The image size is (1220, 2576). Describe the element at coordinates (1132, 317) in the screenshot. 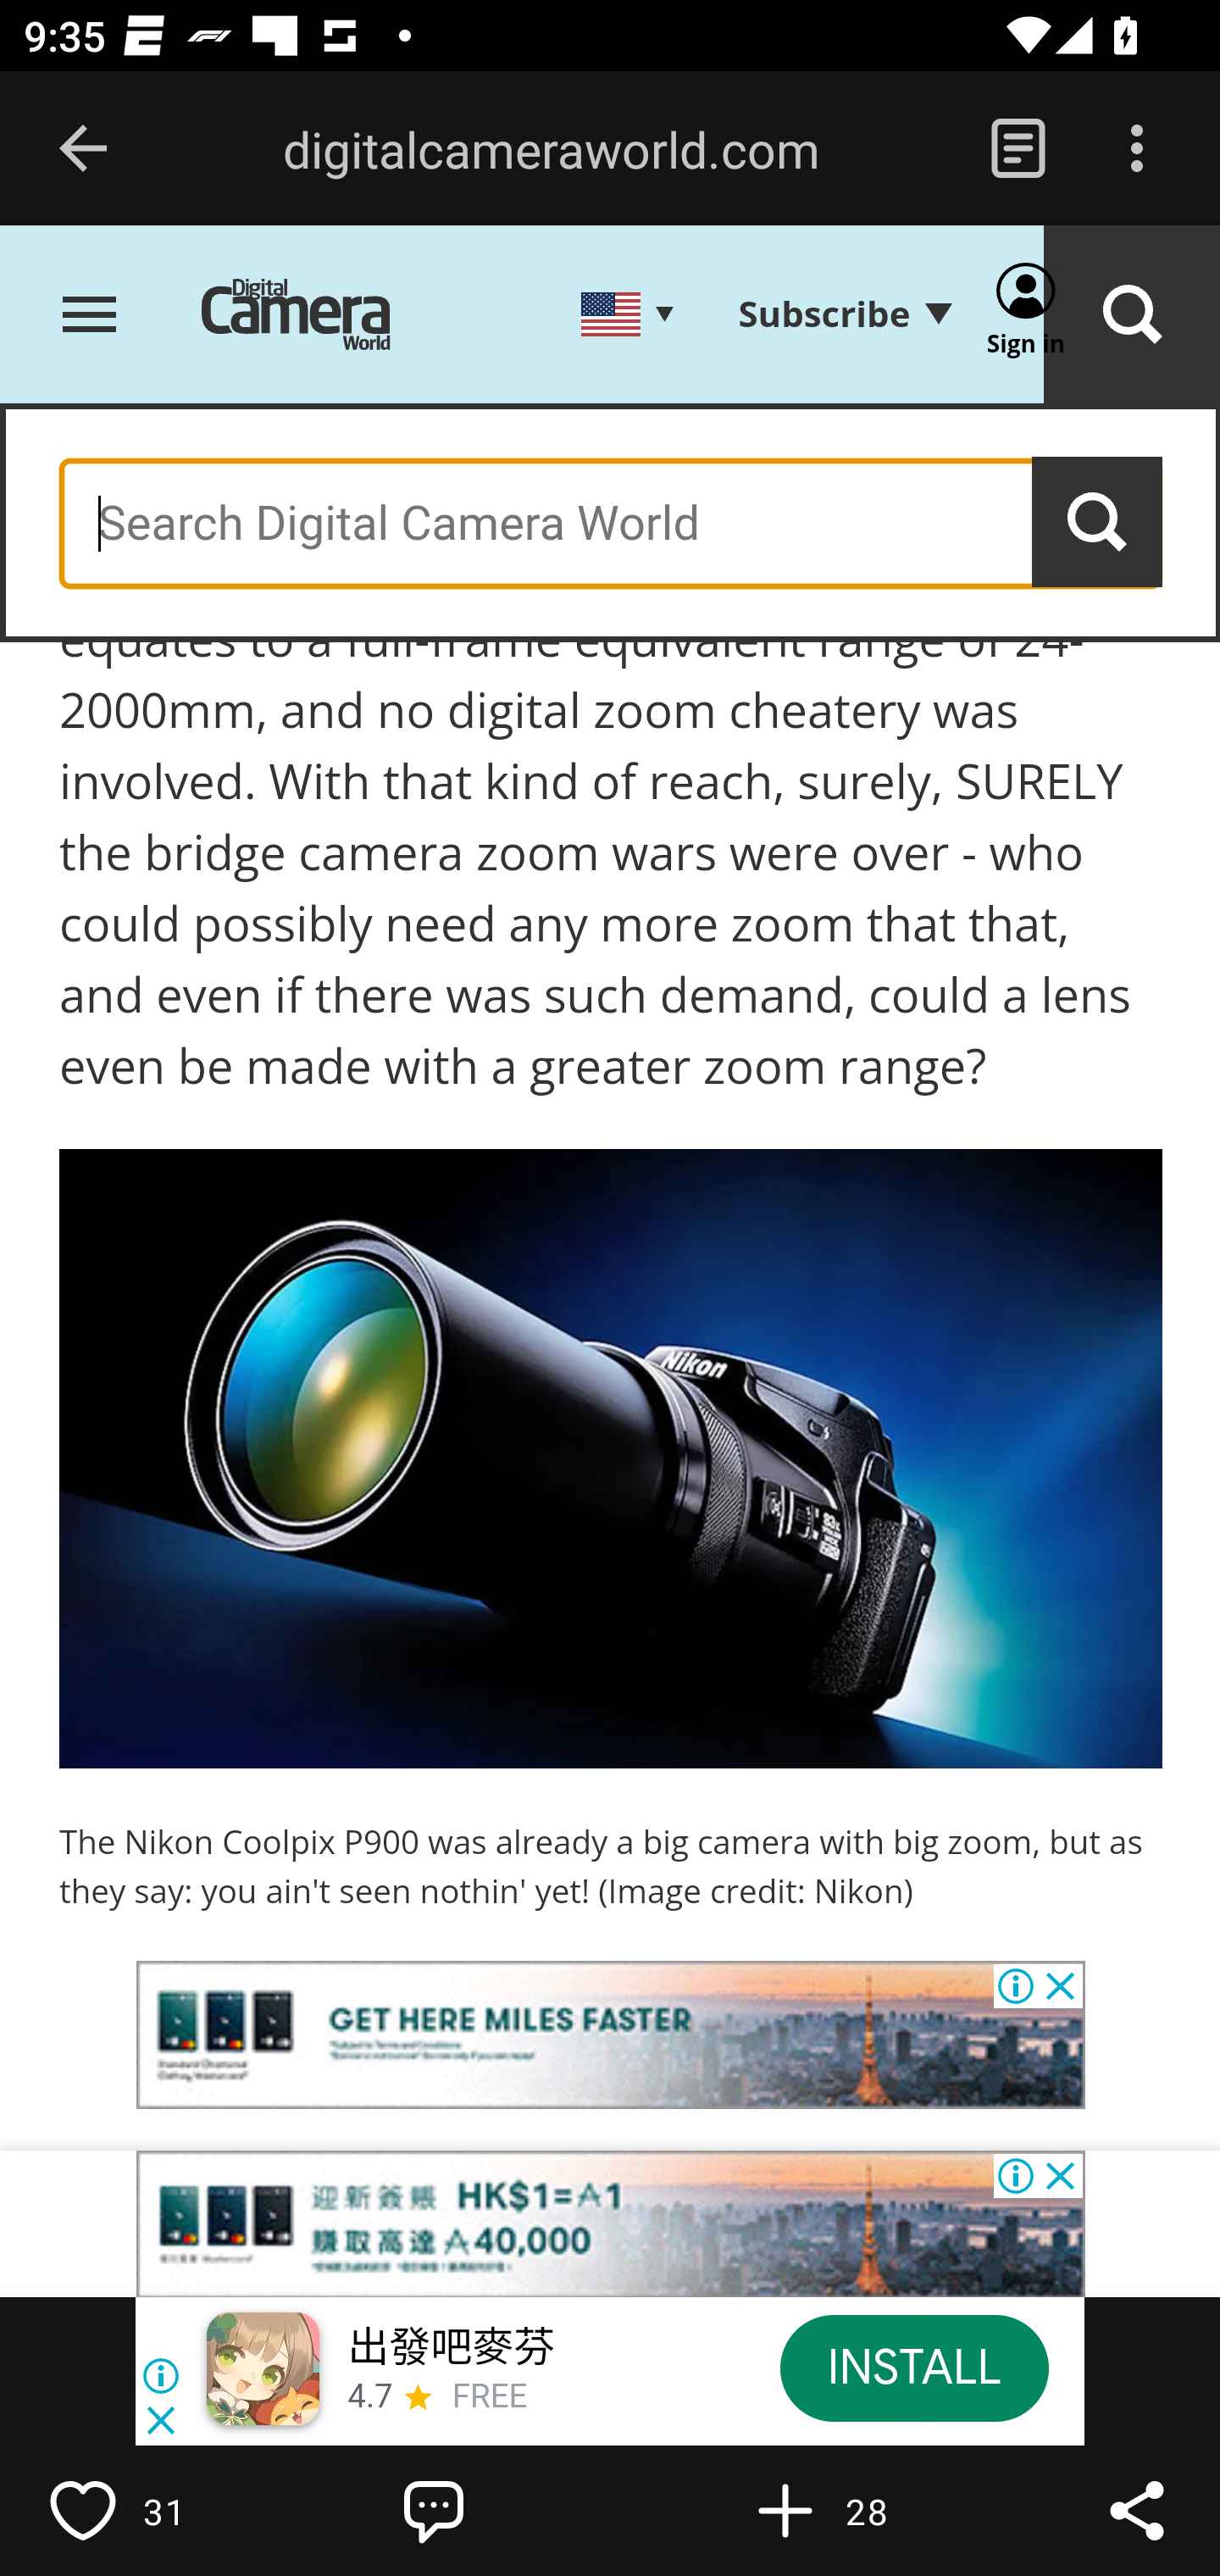

I see `Search` at that location.